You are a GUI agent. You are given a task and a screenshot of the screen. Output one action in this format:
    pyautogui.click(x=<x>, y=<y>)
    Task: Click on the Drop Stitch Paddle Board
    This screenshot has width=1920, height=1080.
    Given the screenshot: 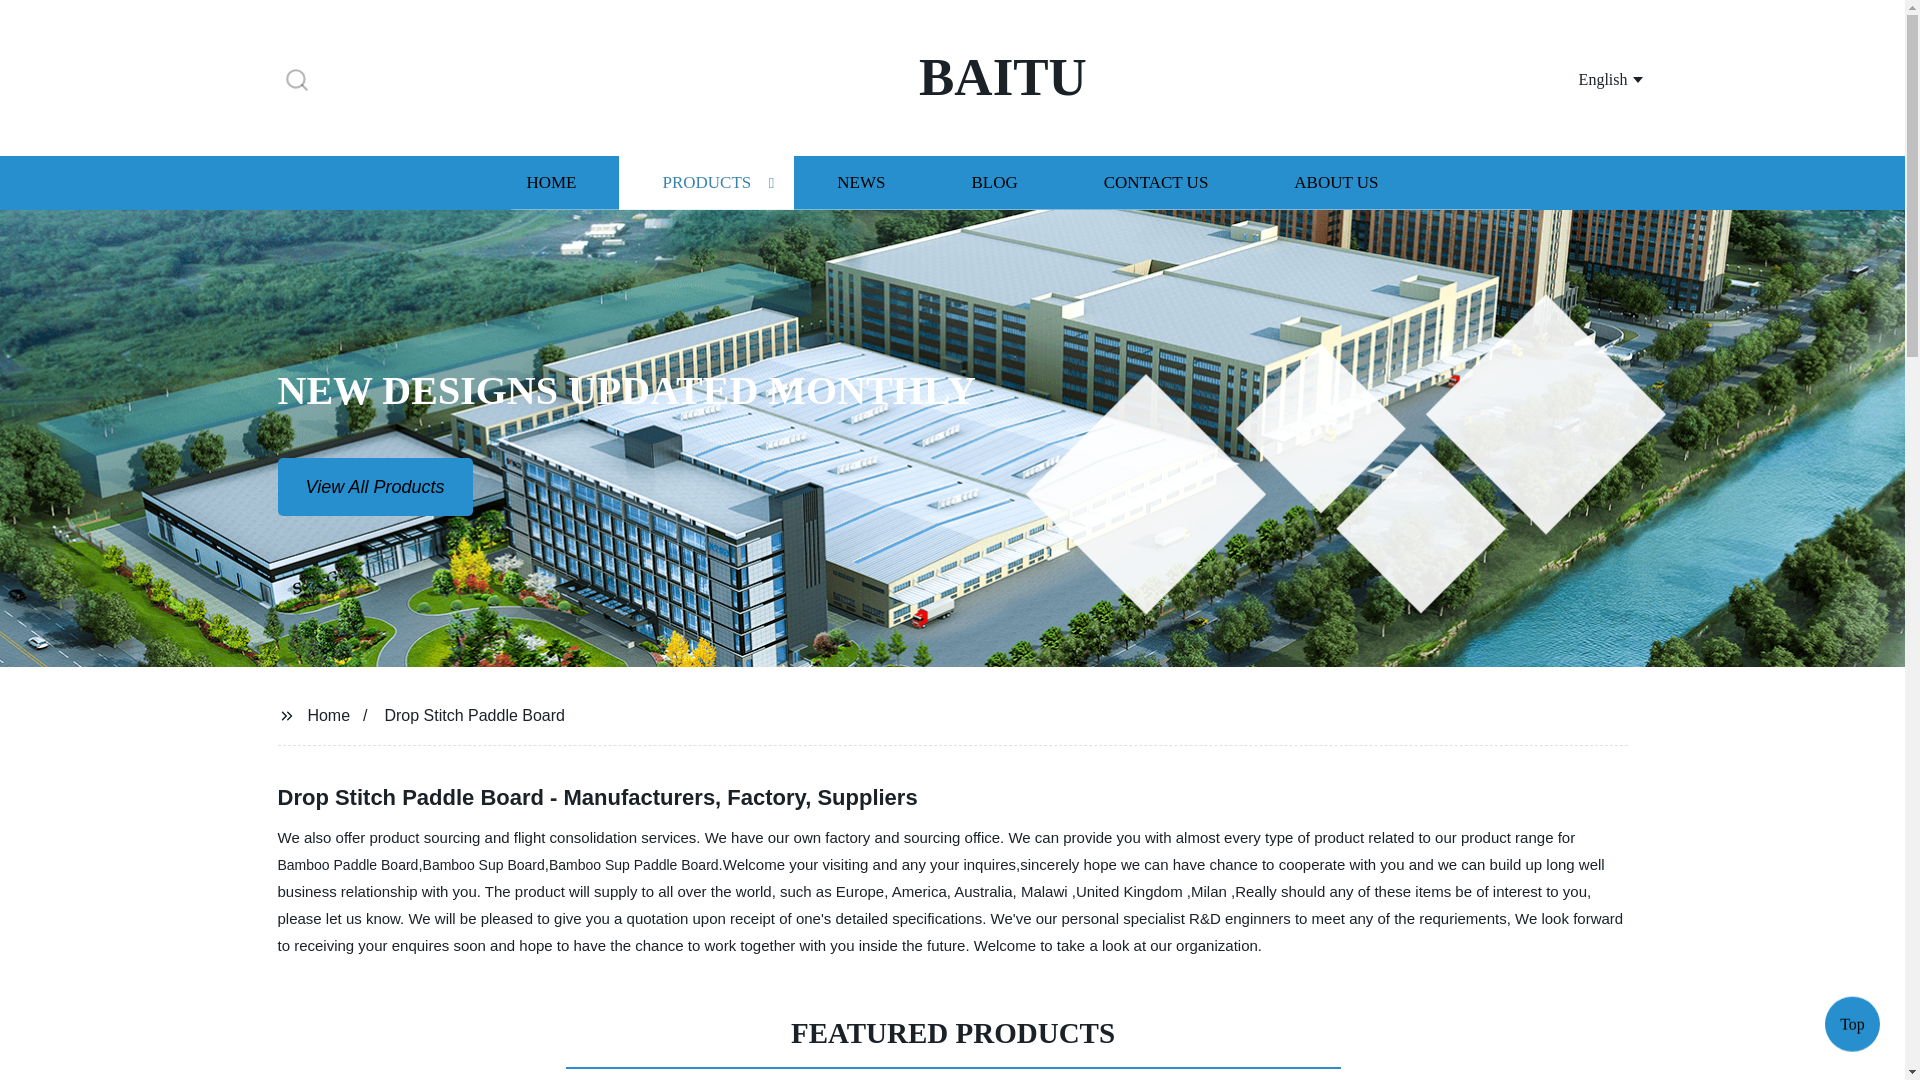 What is the action you would take?
    pyautogui.click(x=474, y=714)
    